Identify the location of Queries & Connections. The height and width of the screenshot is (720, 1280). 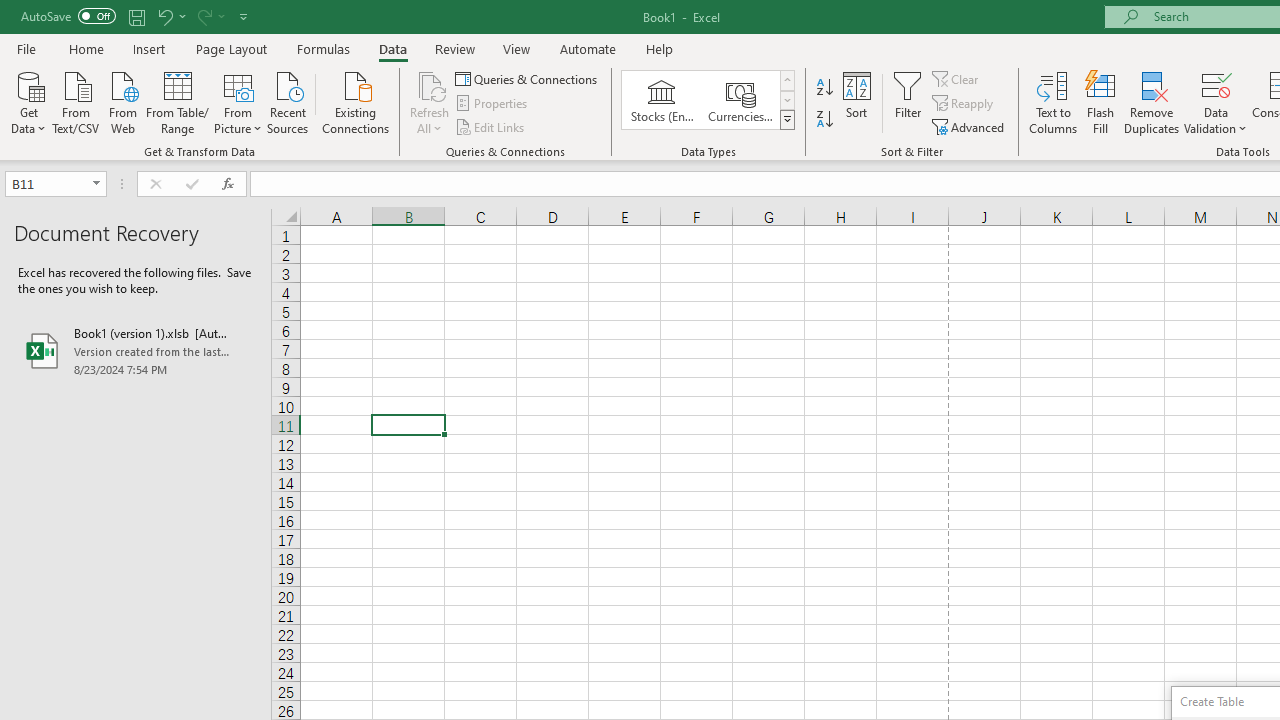
(528, 78).